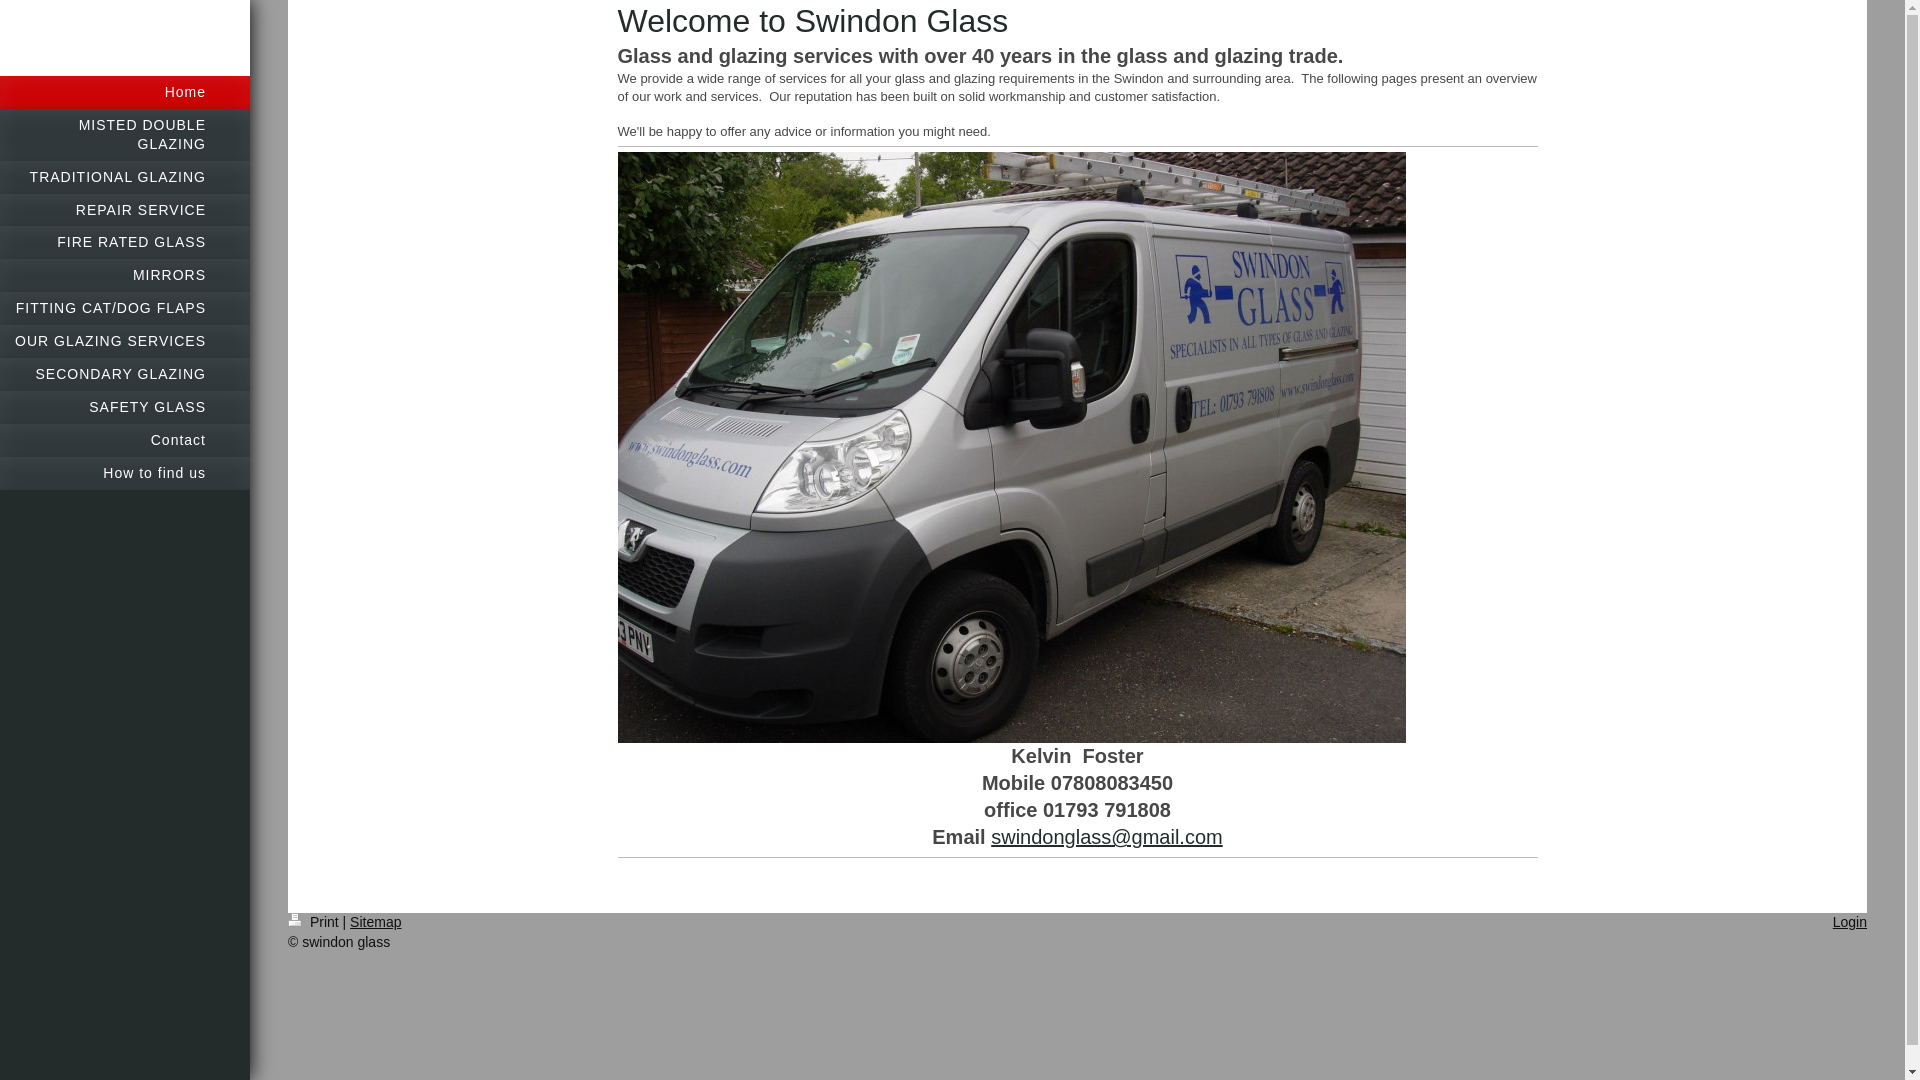  Describe the element at coordinates (124, 92) in the screenshot. I see `Home` at that location.